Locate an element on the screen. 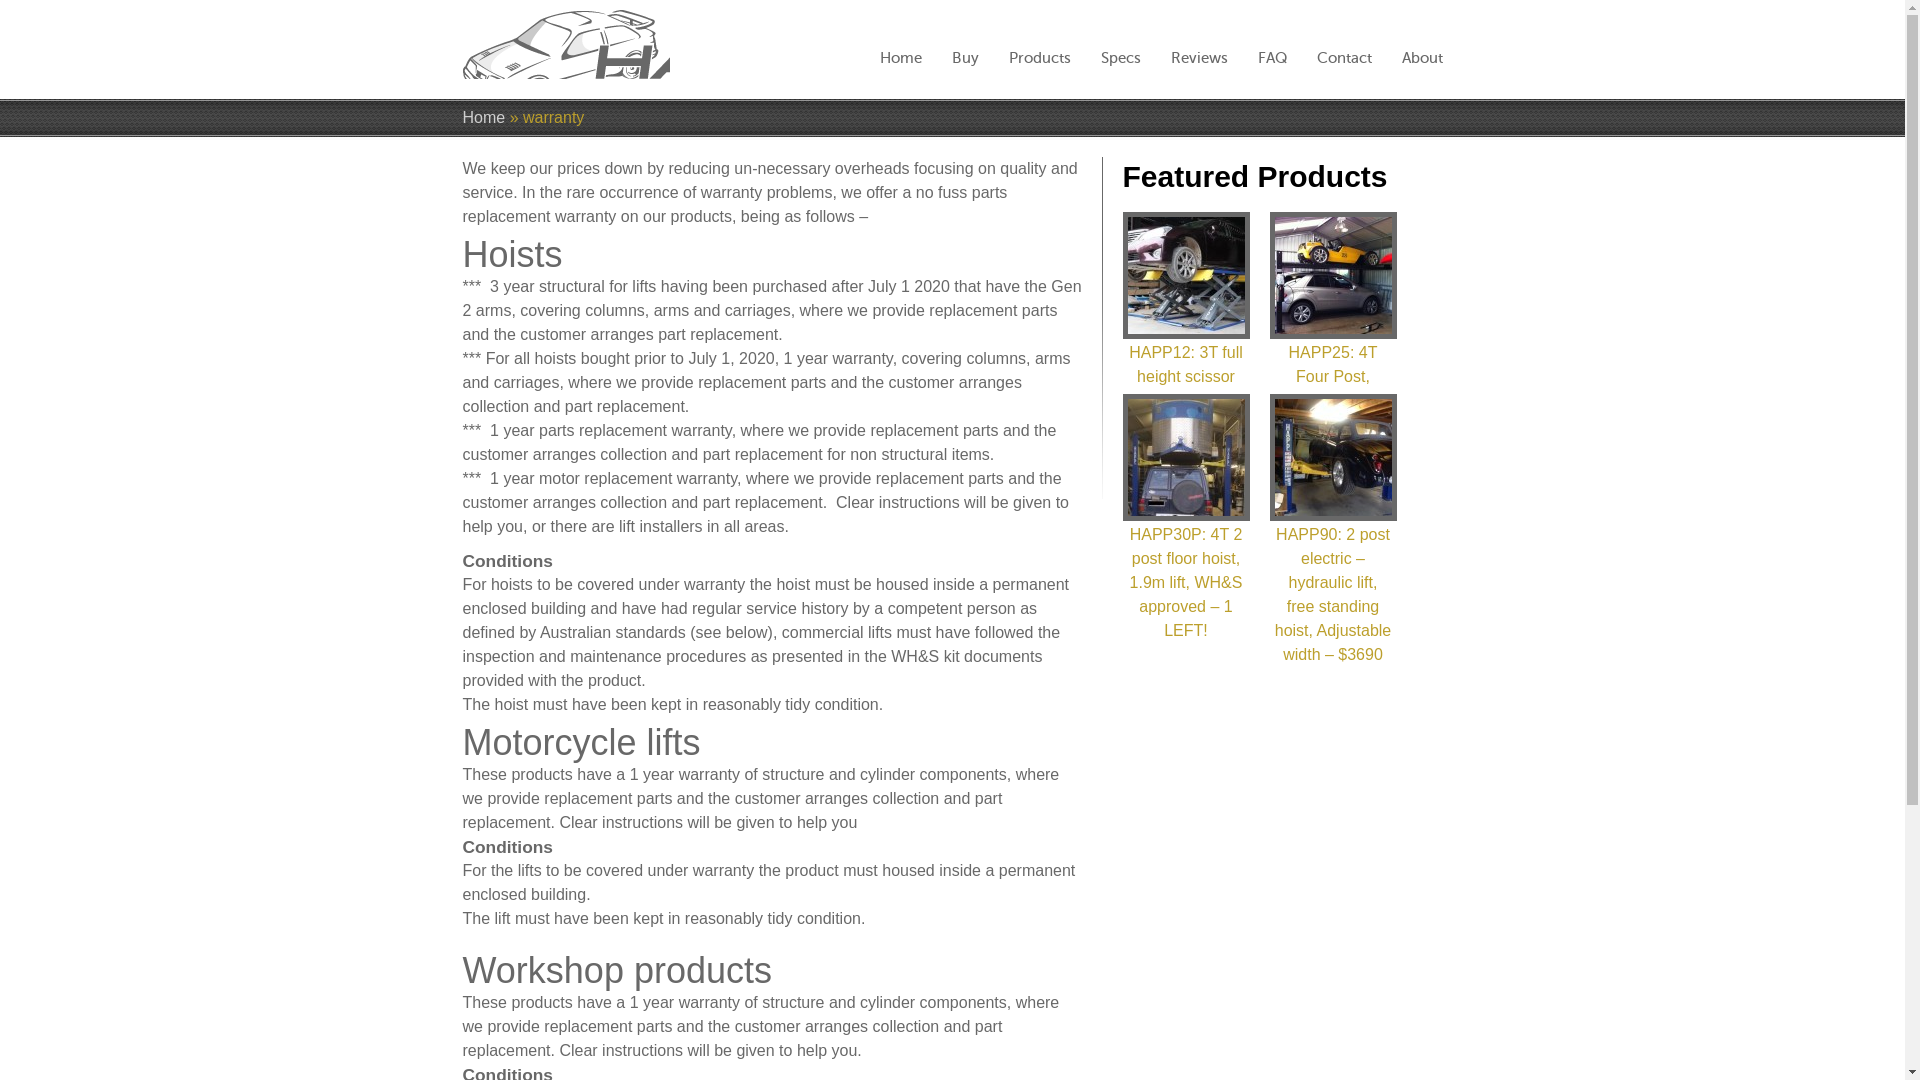 This screenshot has width=1920, height=1080. FAQ is located at coordinates (1272, 58).